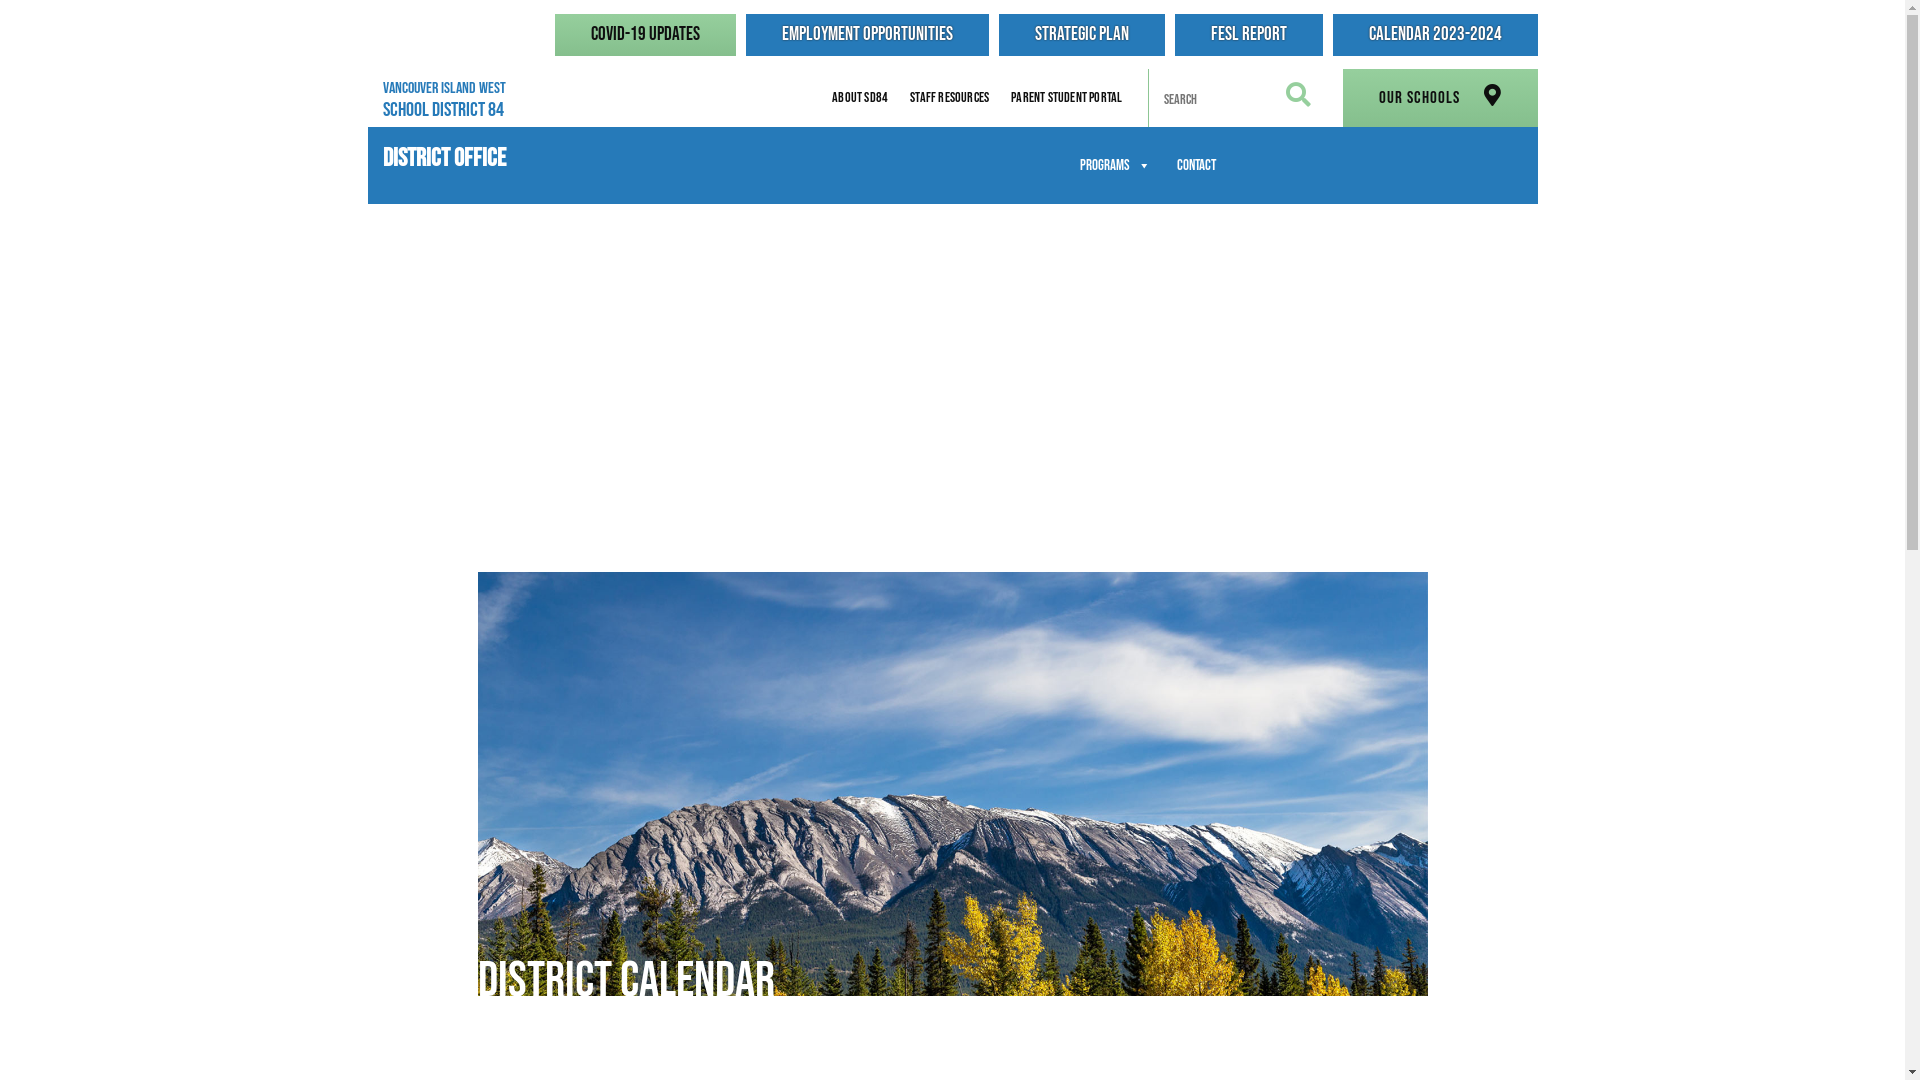  I want to click on CONTACT, so click(1196, 166).